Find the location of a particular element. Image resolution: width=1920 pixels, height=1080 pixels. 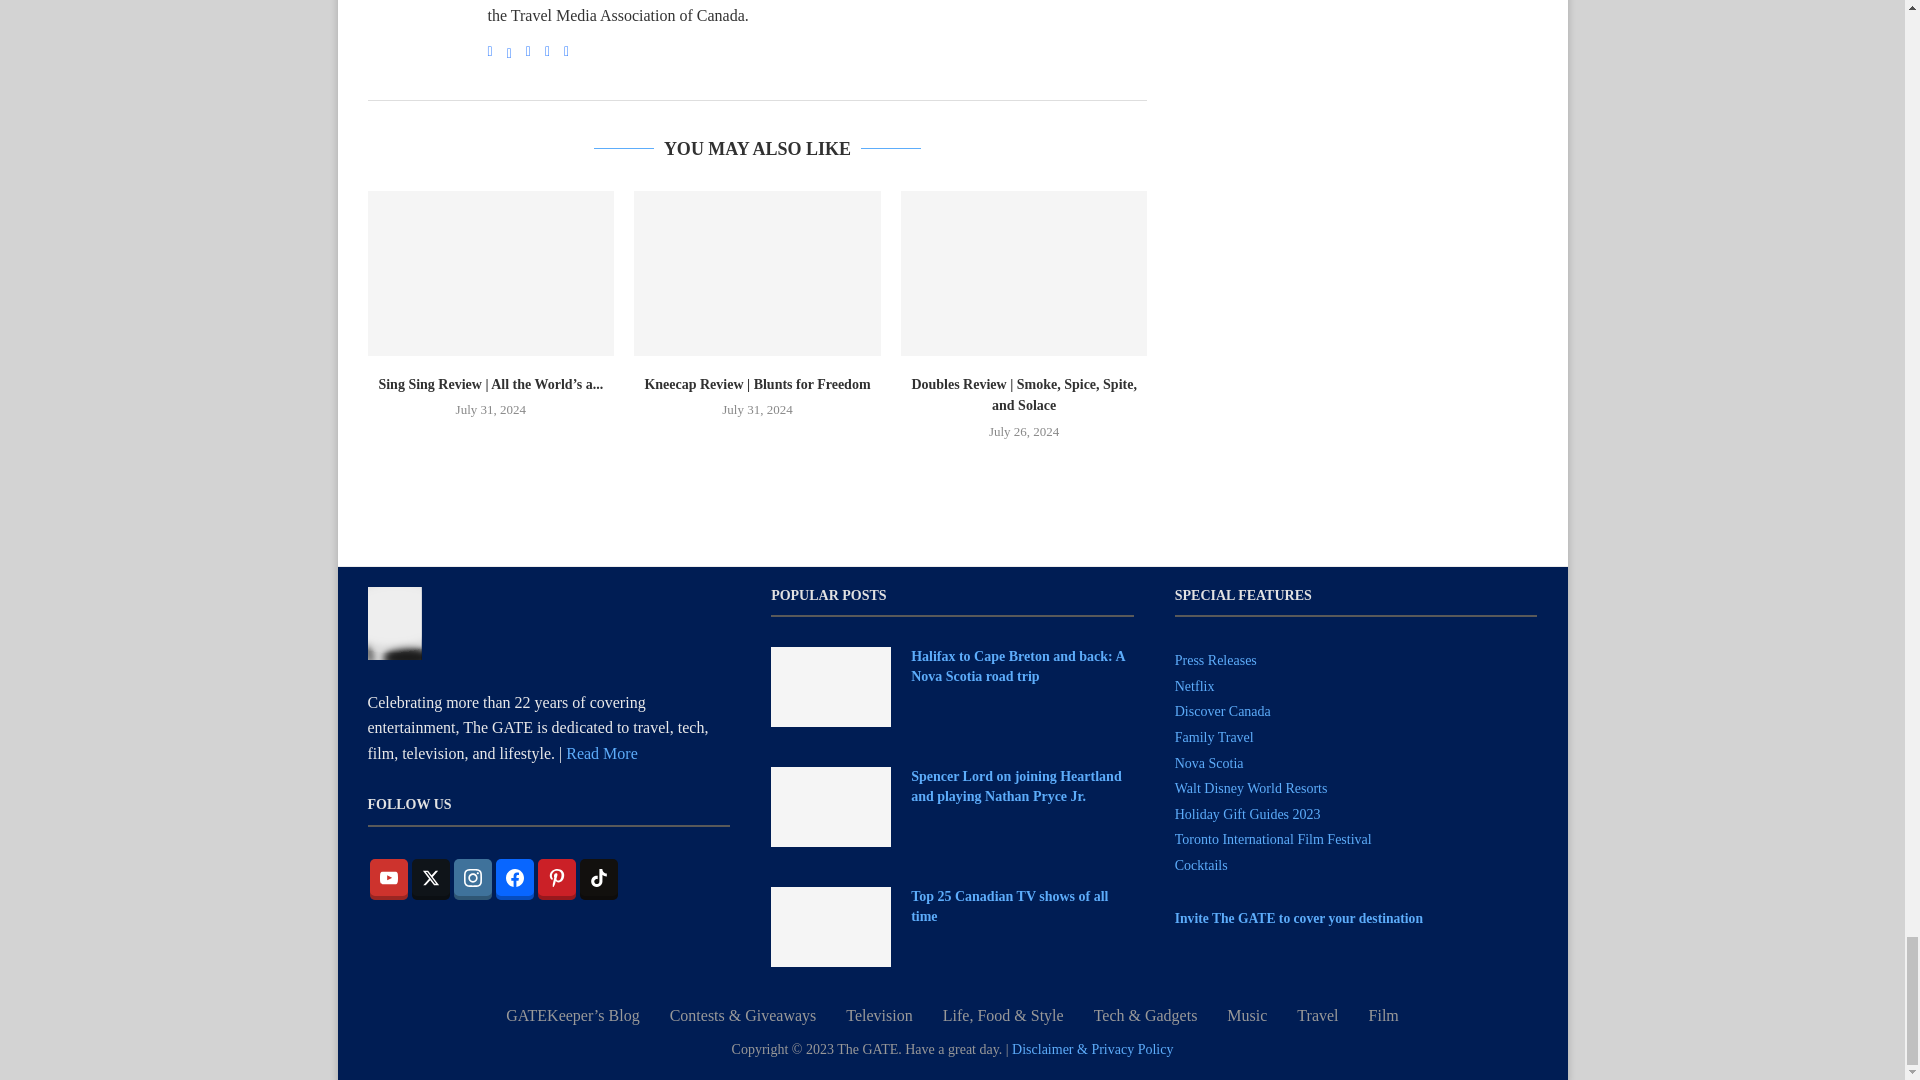

Halifax to Cape Breton and back: A Nova Scotia road trip is located at coordinates (1022, 666).